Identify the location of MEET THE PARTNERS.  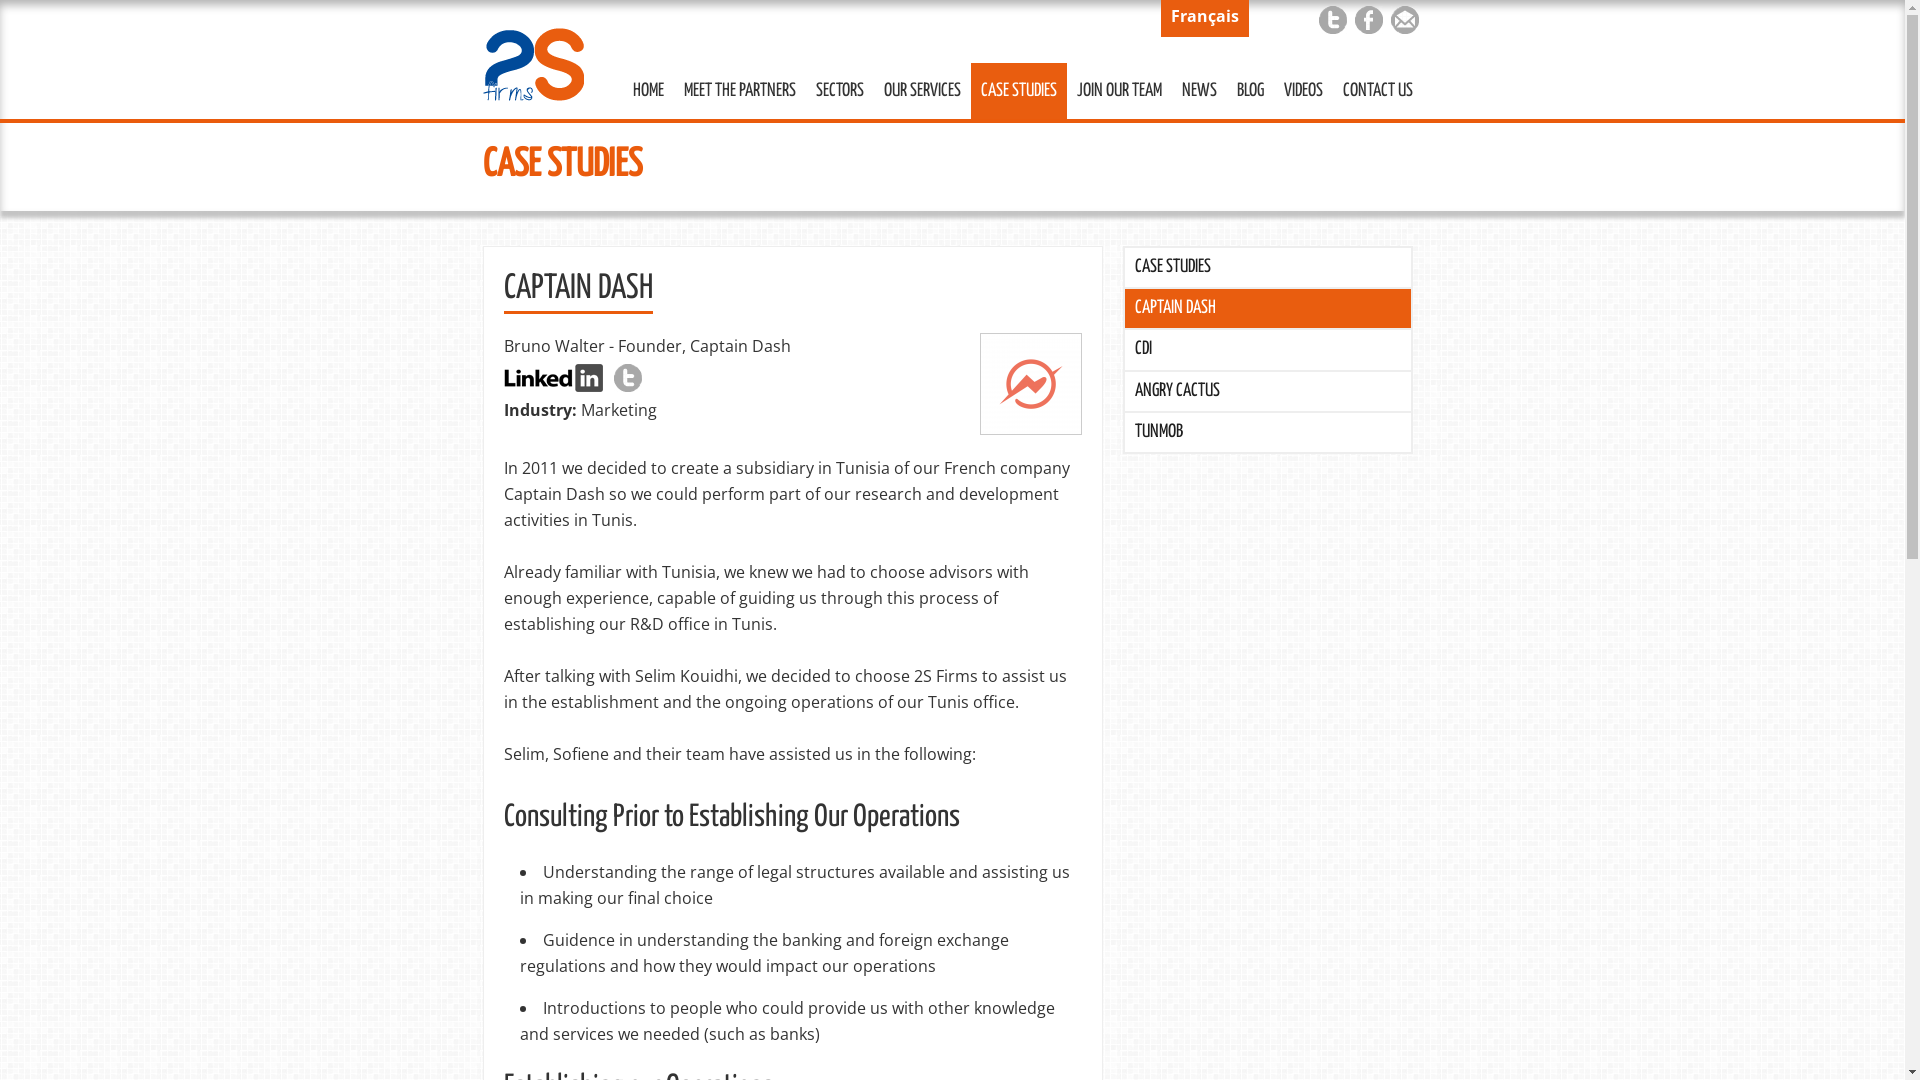
(740, 91).